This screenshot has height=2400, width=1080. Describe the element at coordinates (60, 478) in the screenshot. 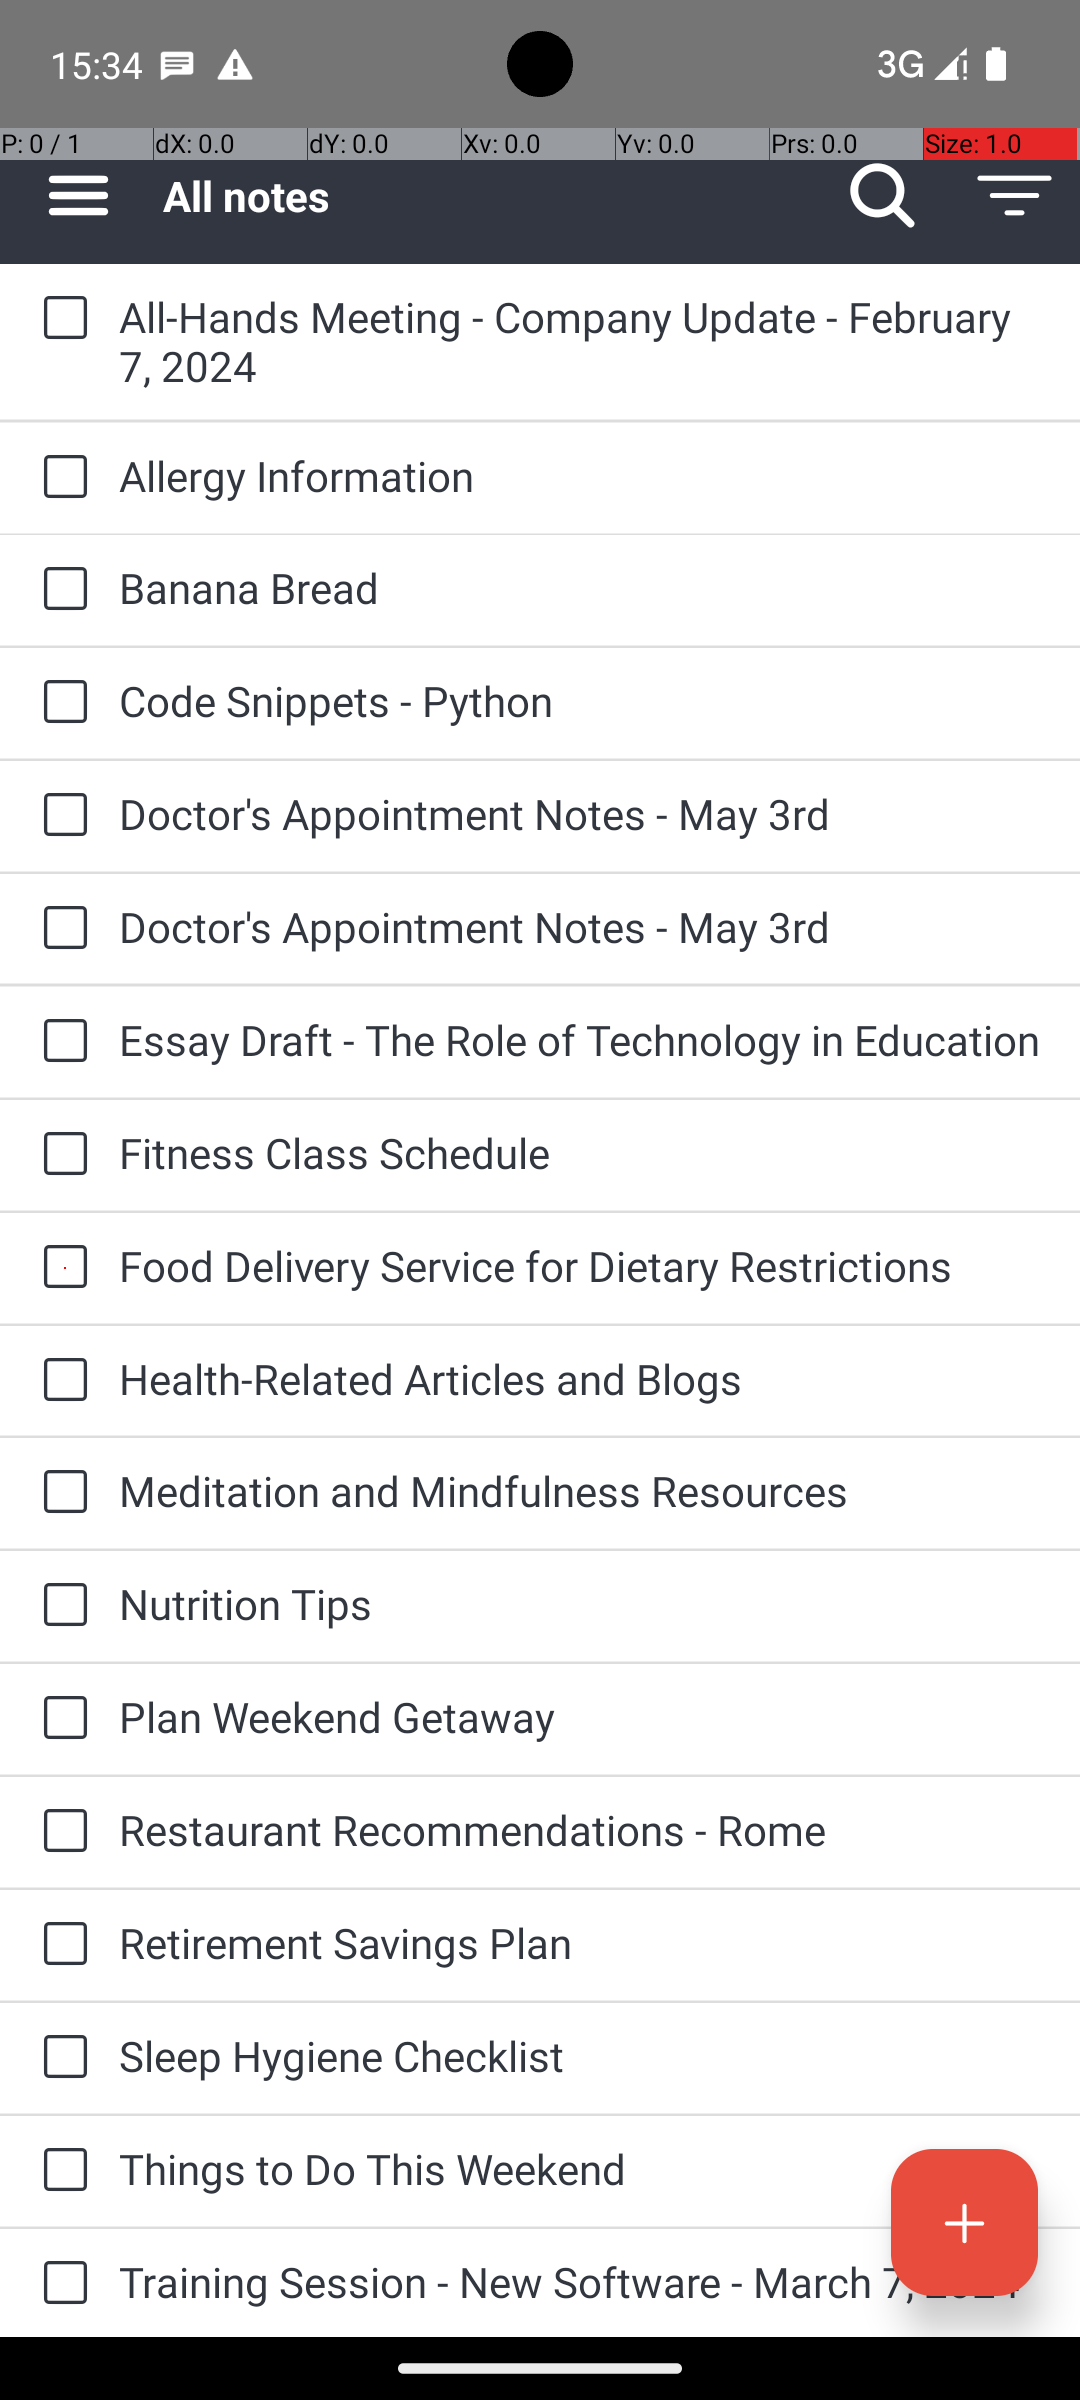

I see `to-do: Allergy Information` at that location.